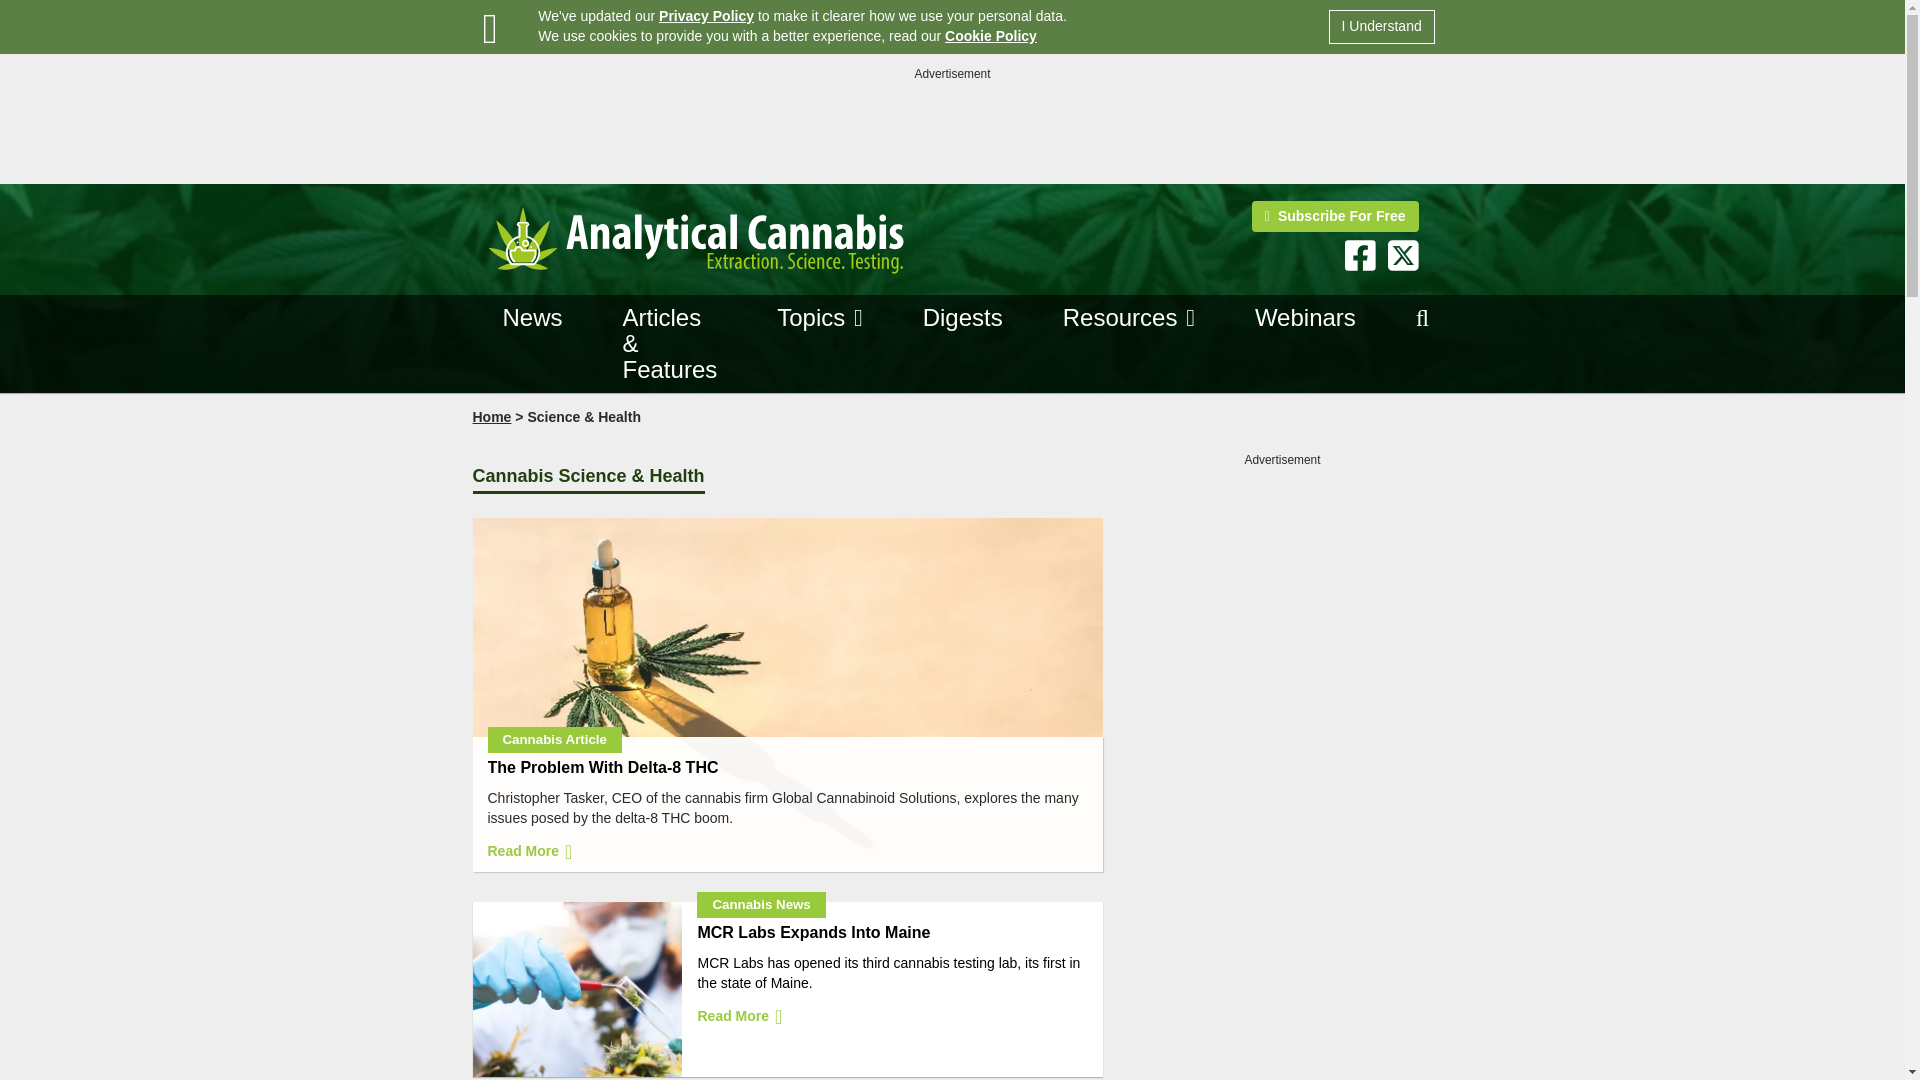 This screenshot has height=1080, width=1920. Describe the element at coordinates (990, 36) in the screenshot. I see `Cookie Policy` at that location.